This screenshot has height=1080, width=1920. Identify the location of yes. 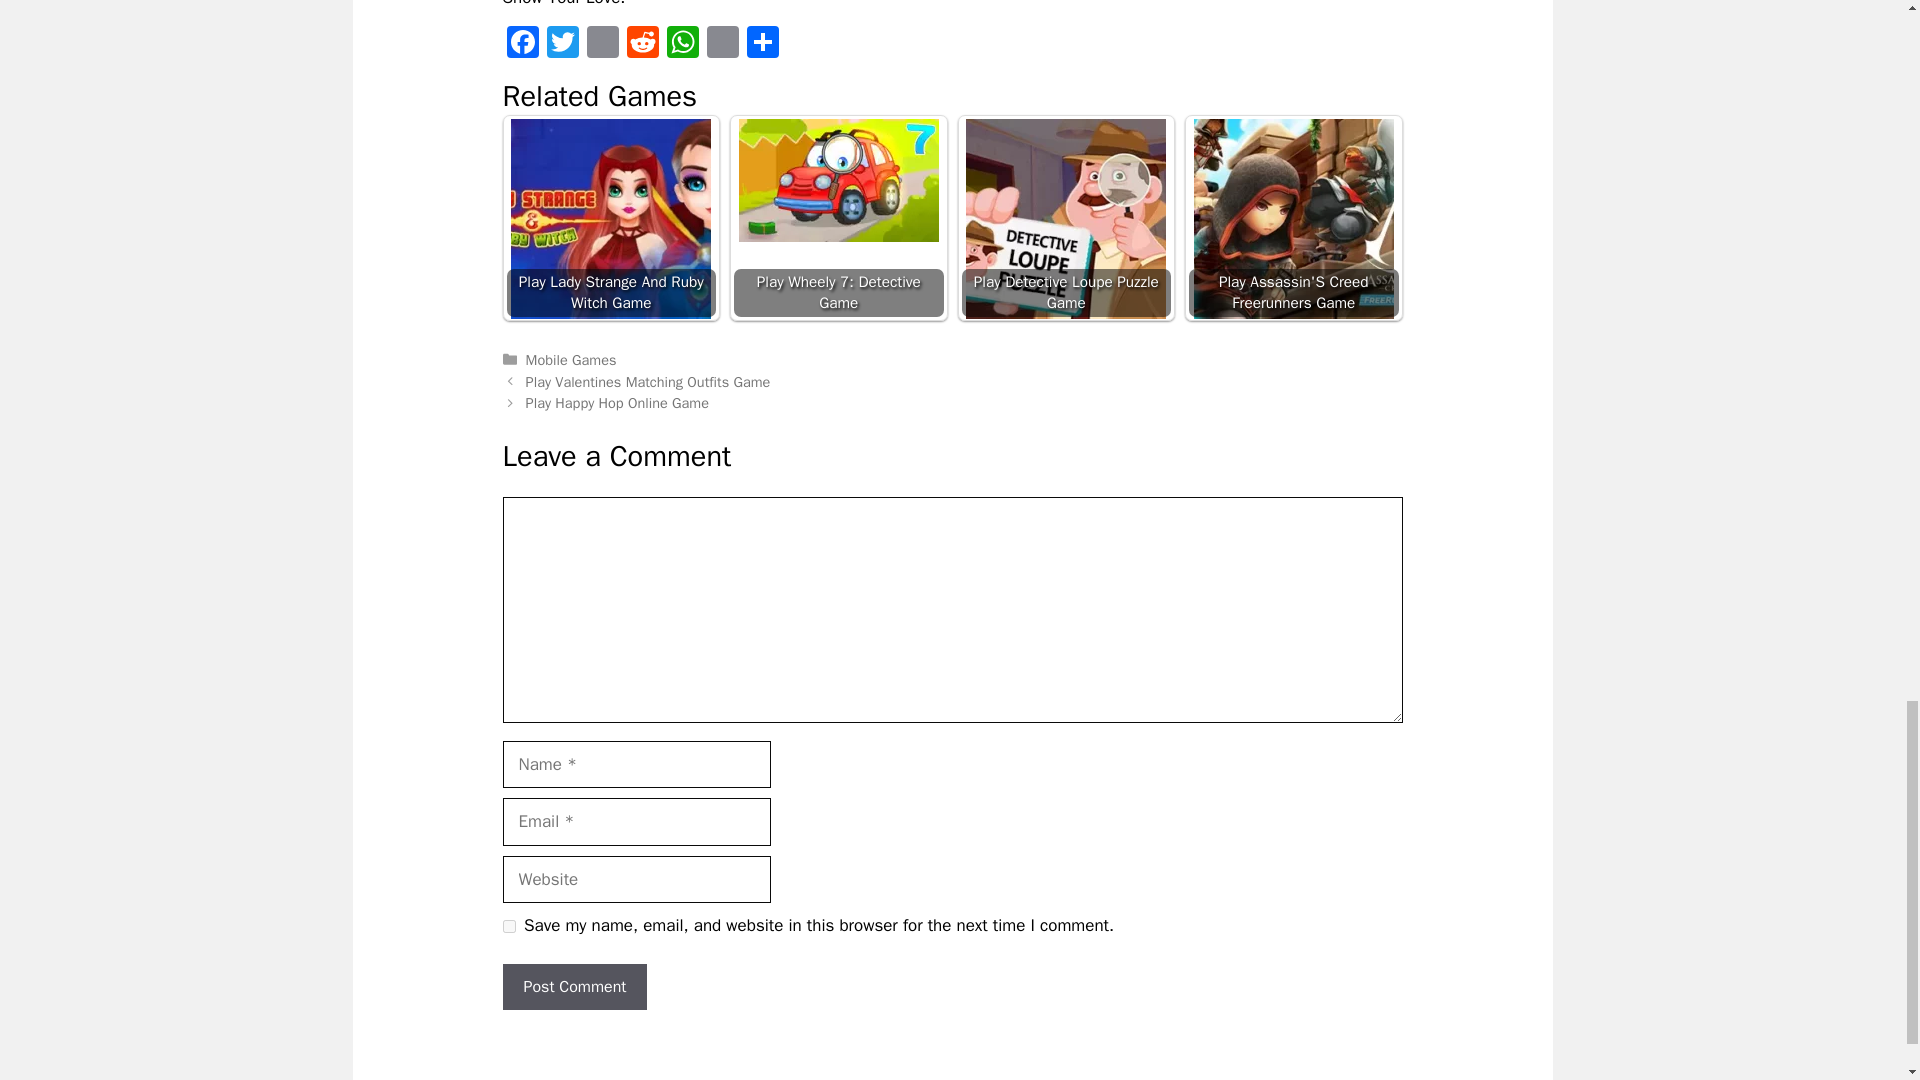
(508, 926).